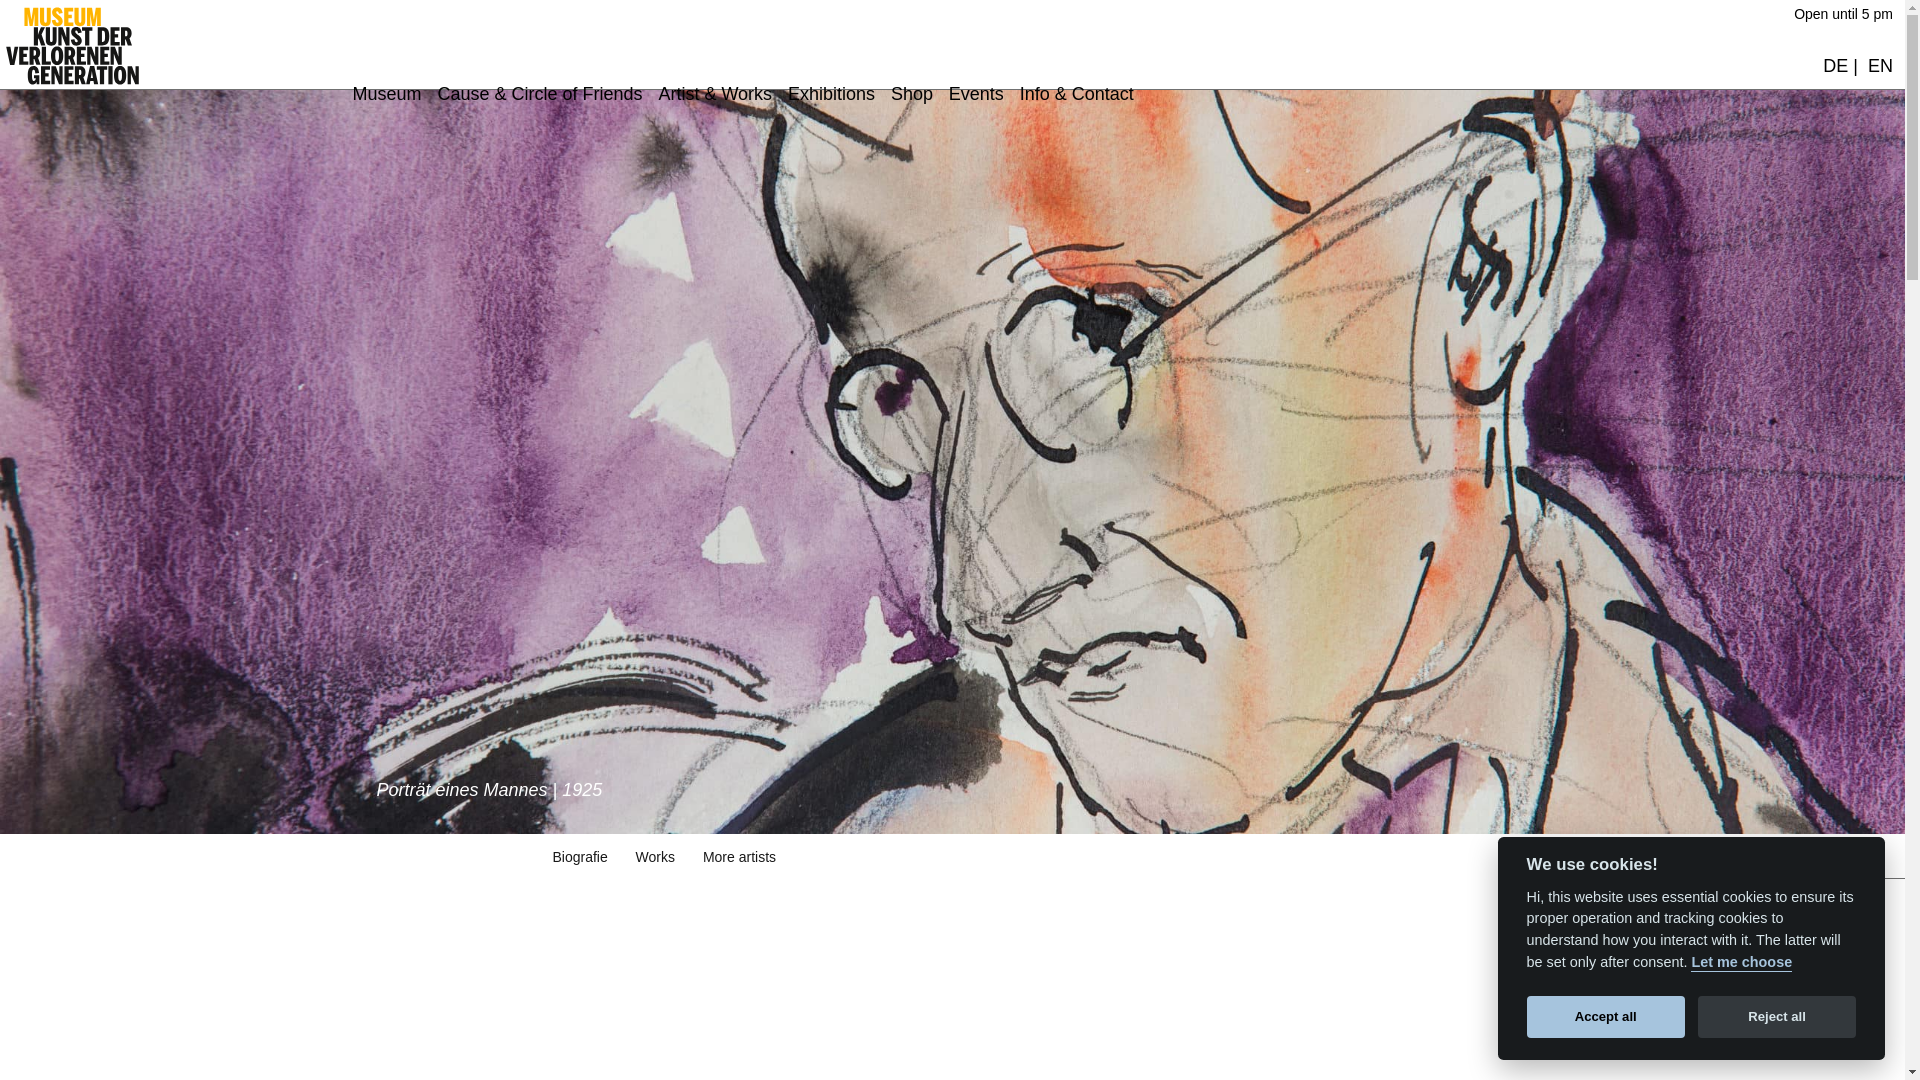  What do you see at coordinates (655, 856) in the screenshot?
I see `Works` at bounding box center [655, 856].